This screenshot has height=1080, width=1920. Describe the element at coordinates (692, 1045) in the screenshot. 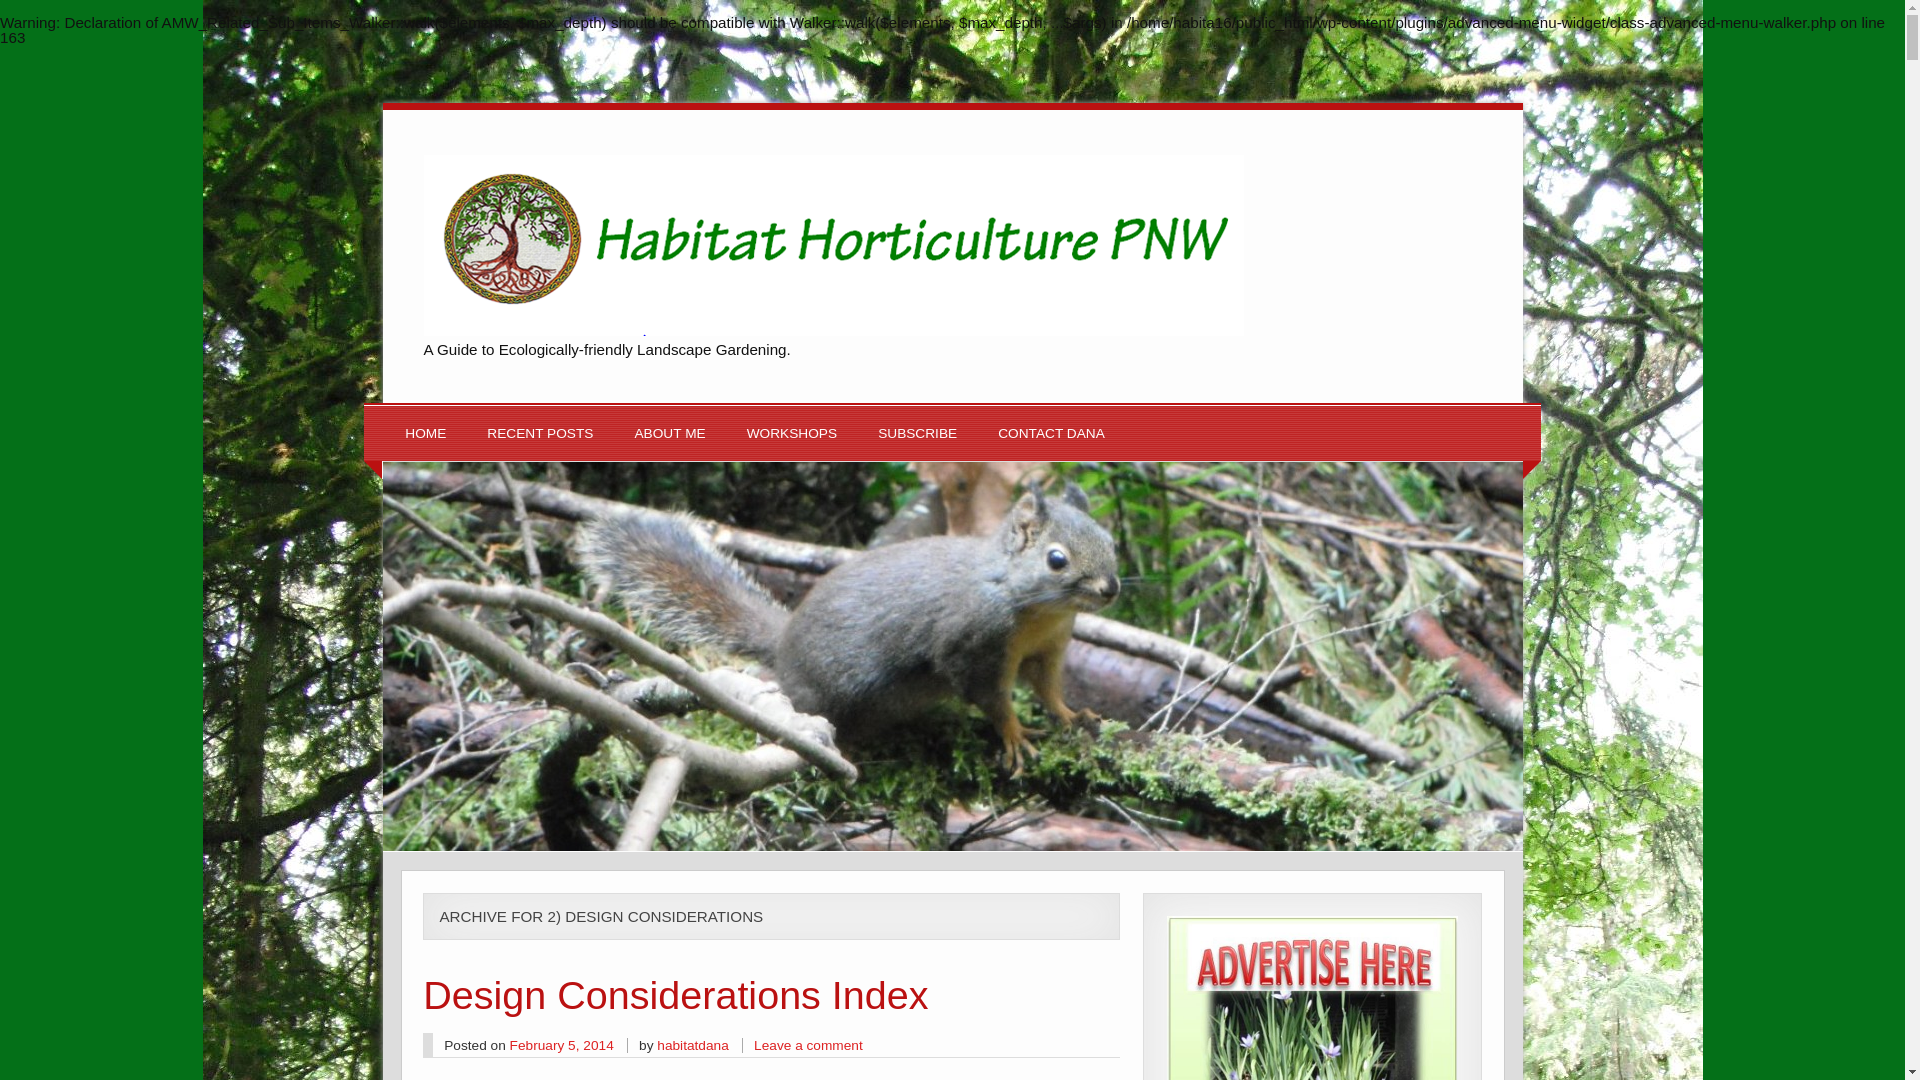

I see `View all posts by habitatdana` at that location.